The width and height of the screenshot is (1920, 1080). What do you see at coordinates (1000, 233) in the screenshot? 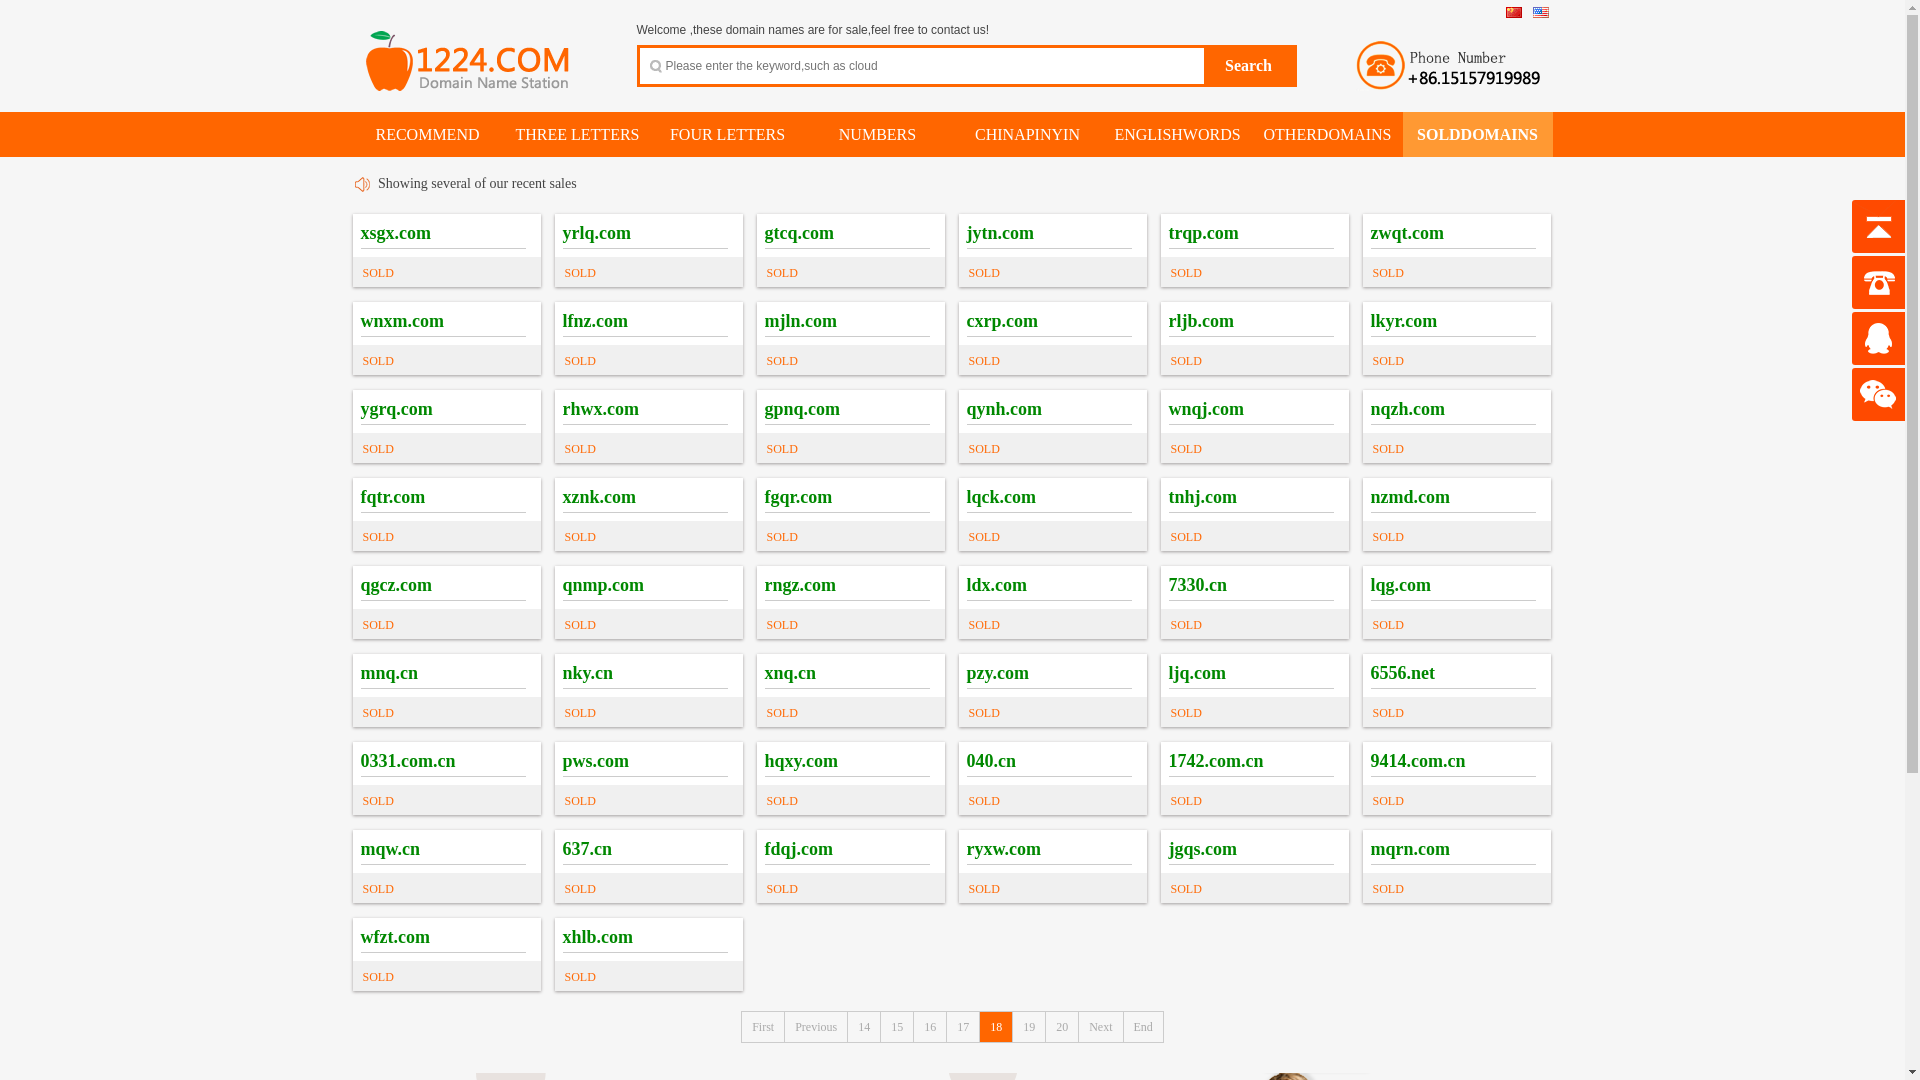
I see `jytn.com` at bounding box center [1000, 233].